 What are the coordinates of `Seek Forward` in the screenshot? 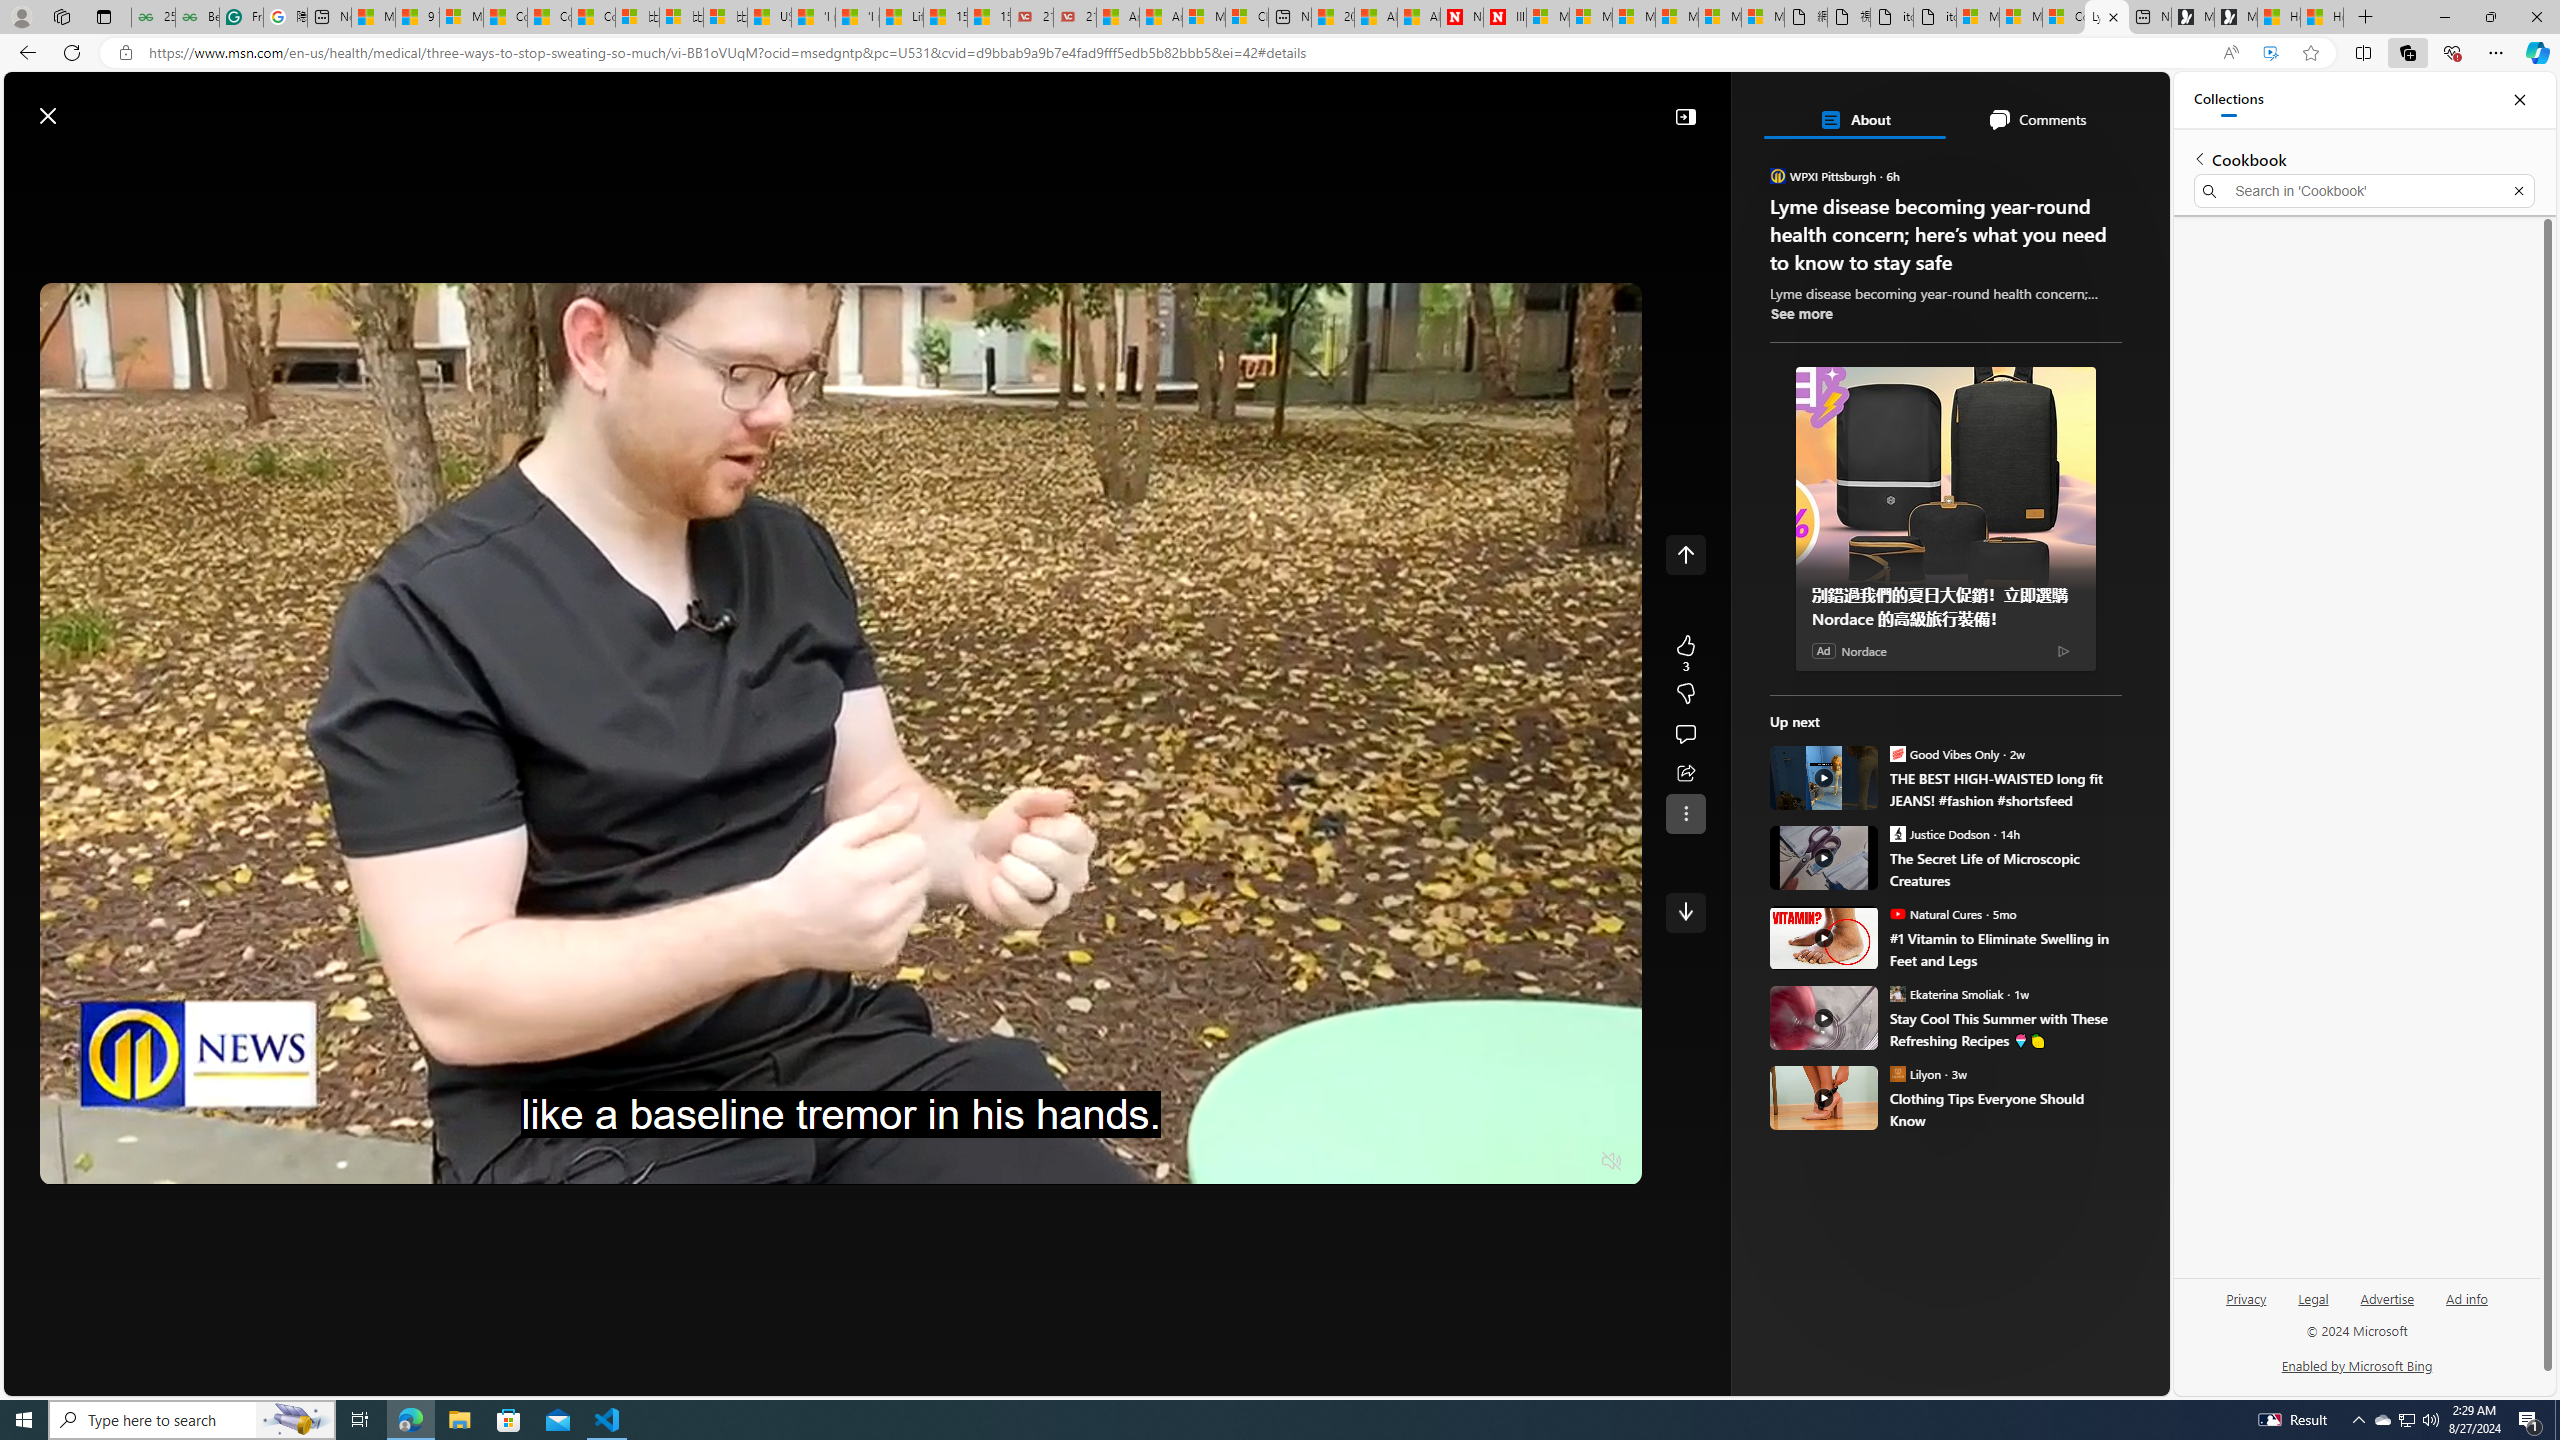 It's located at (149, 1162).